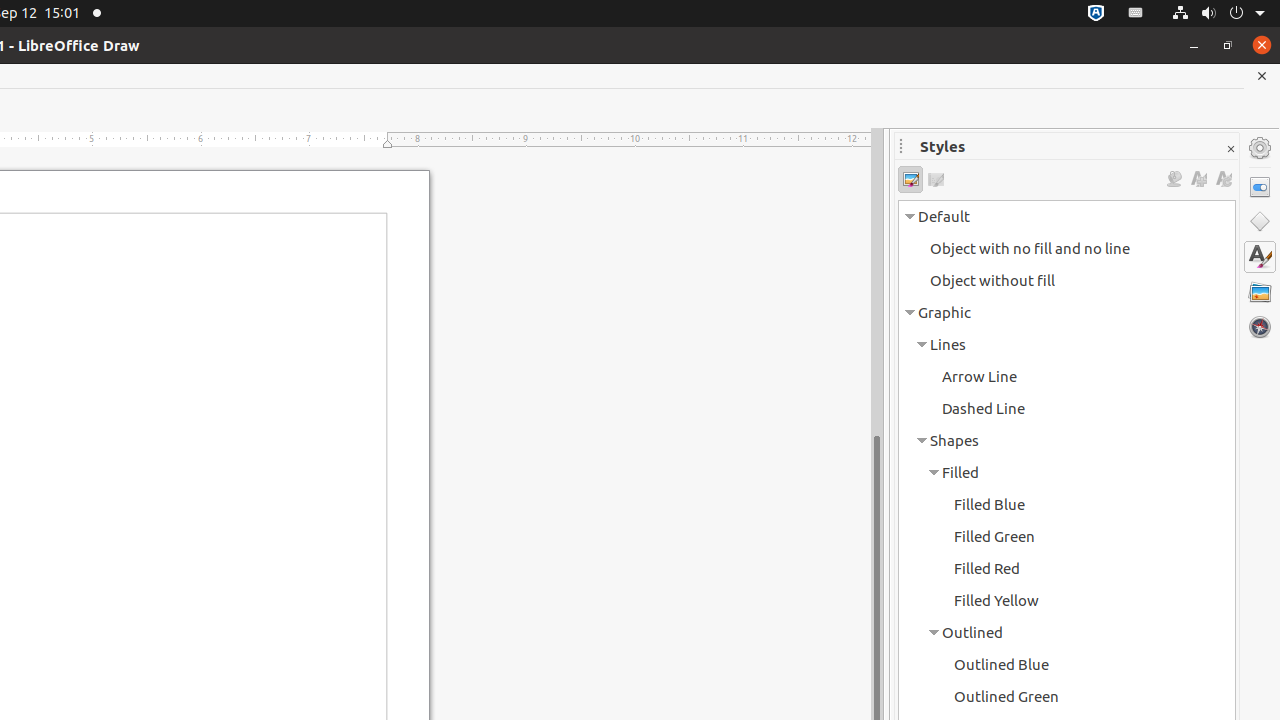 Image resolution: width=1280 pixels, height=720 pixels. Describe the element at coordinates (1174, 180) in the screenshot. I see `Fill Format Mode` at that location.